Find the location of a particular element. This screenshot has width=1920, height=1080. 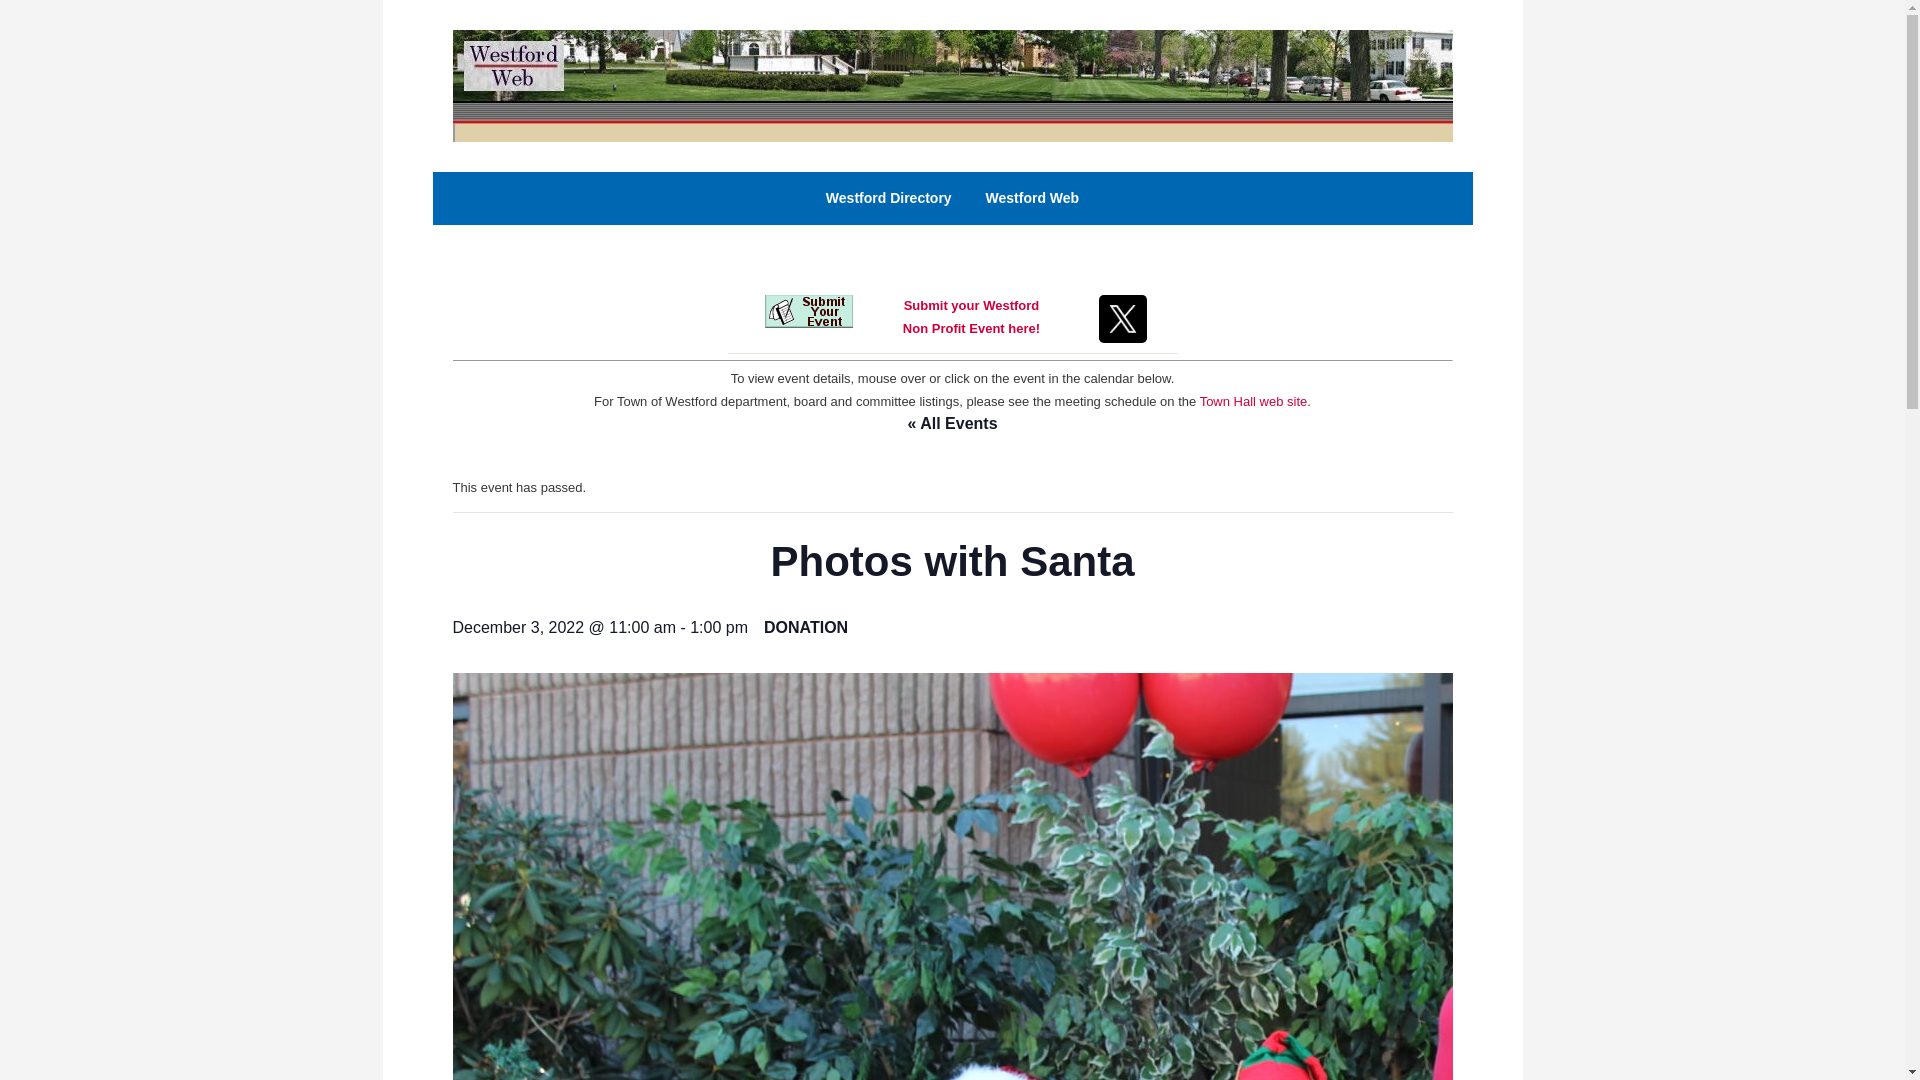

Westford Directory is located at coordinates (888, 198).